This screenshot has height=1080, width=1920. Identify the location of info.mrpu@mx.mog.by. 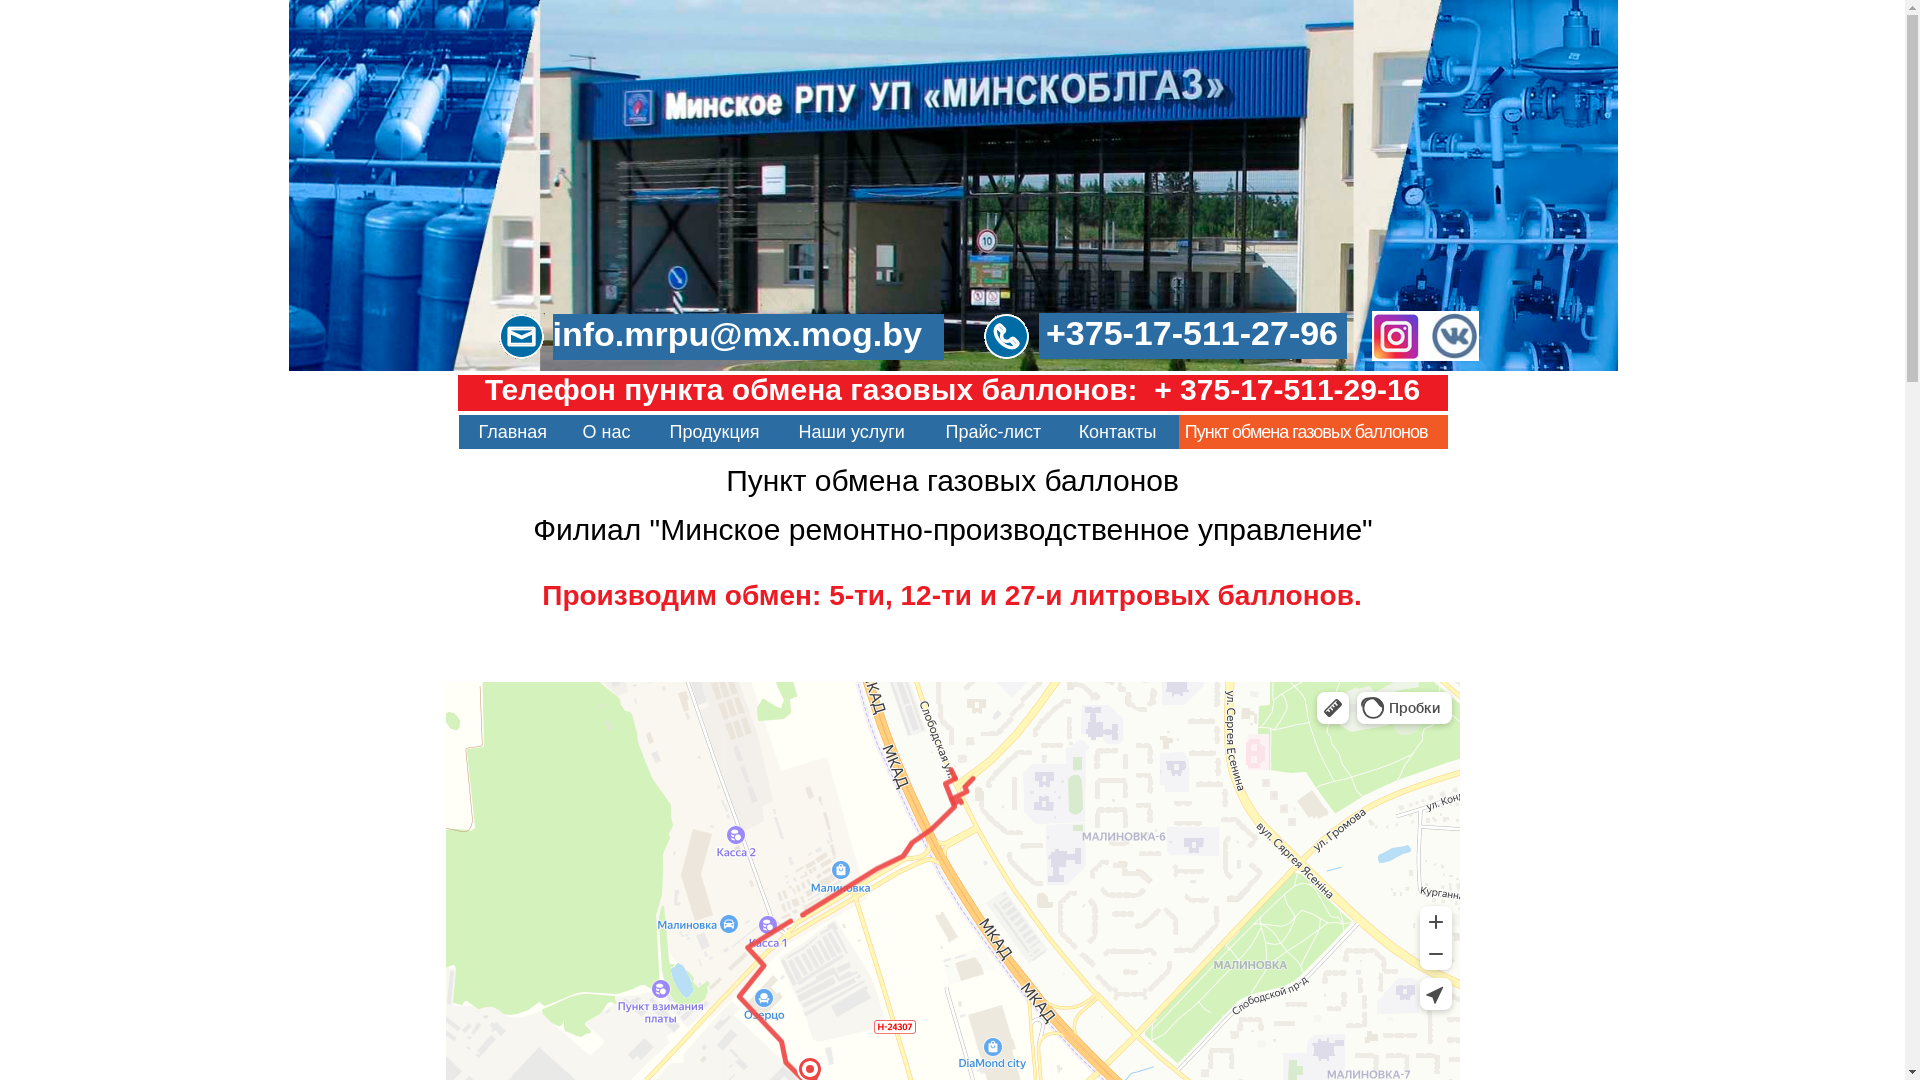
(748, 337).